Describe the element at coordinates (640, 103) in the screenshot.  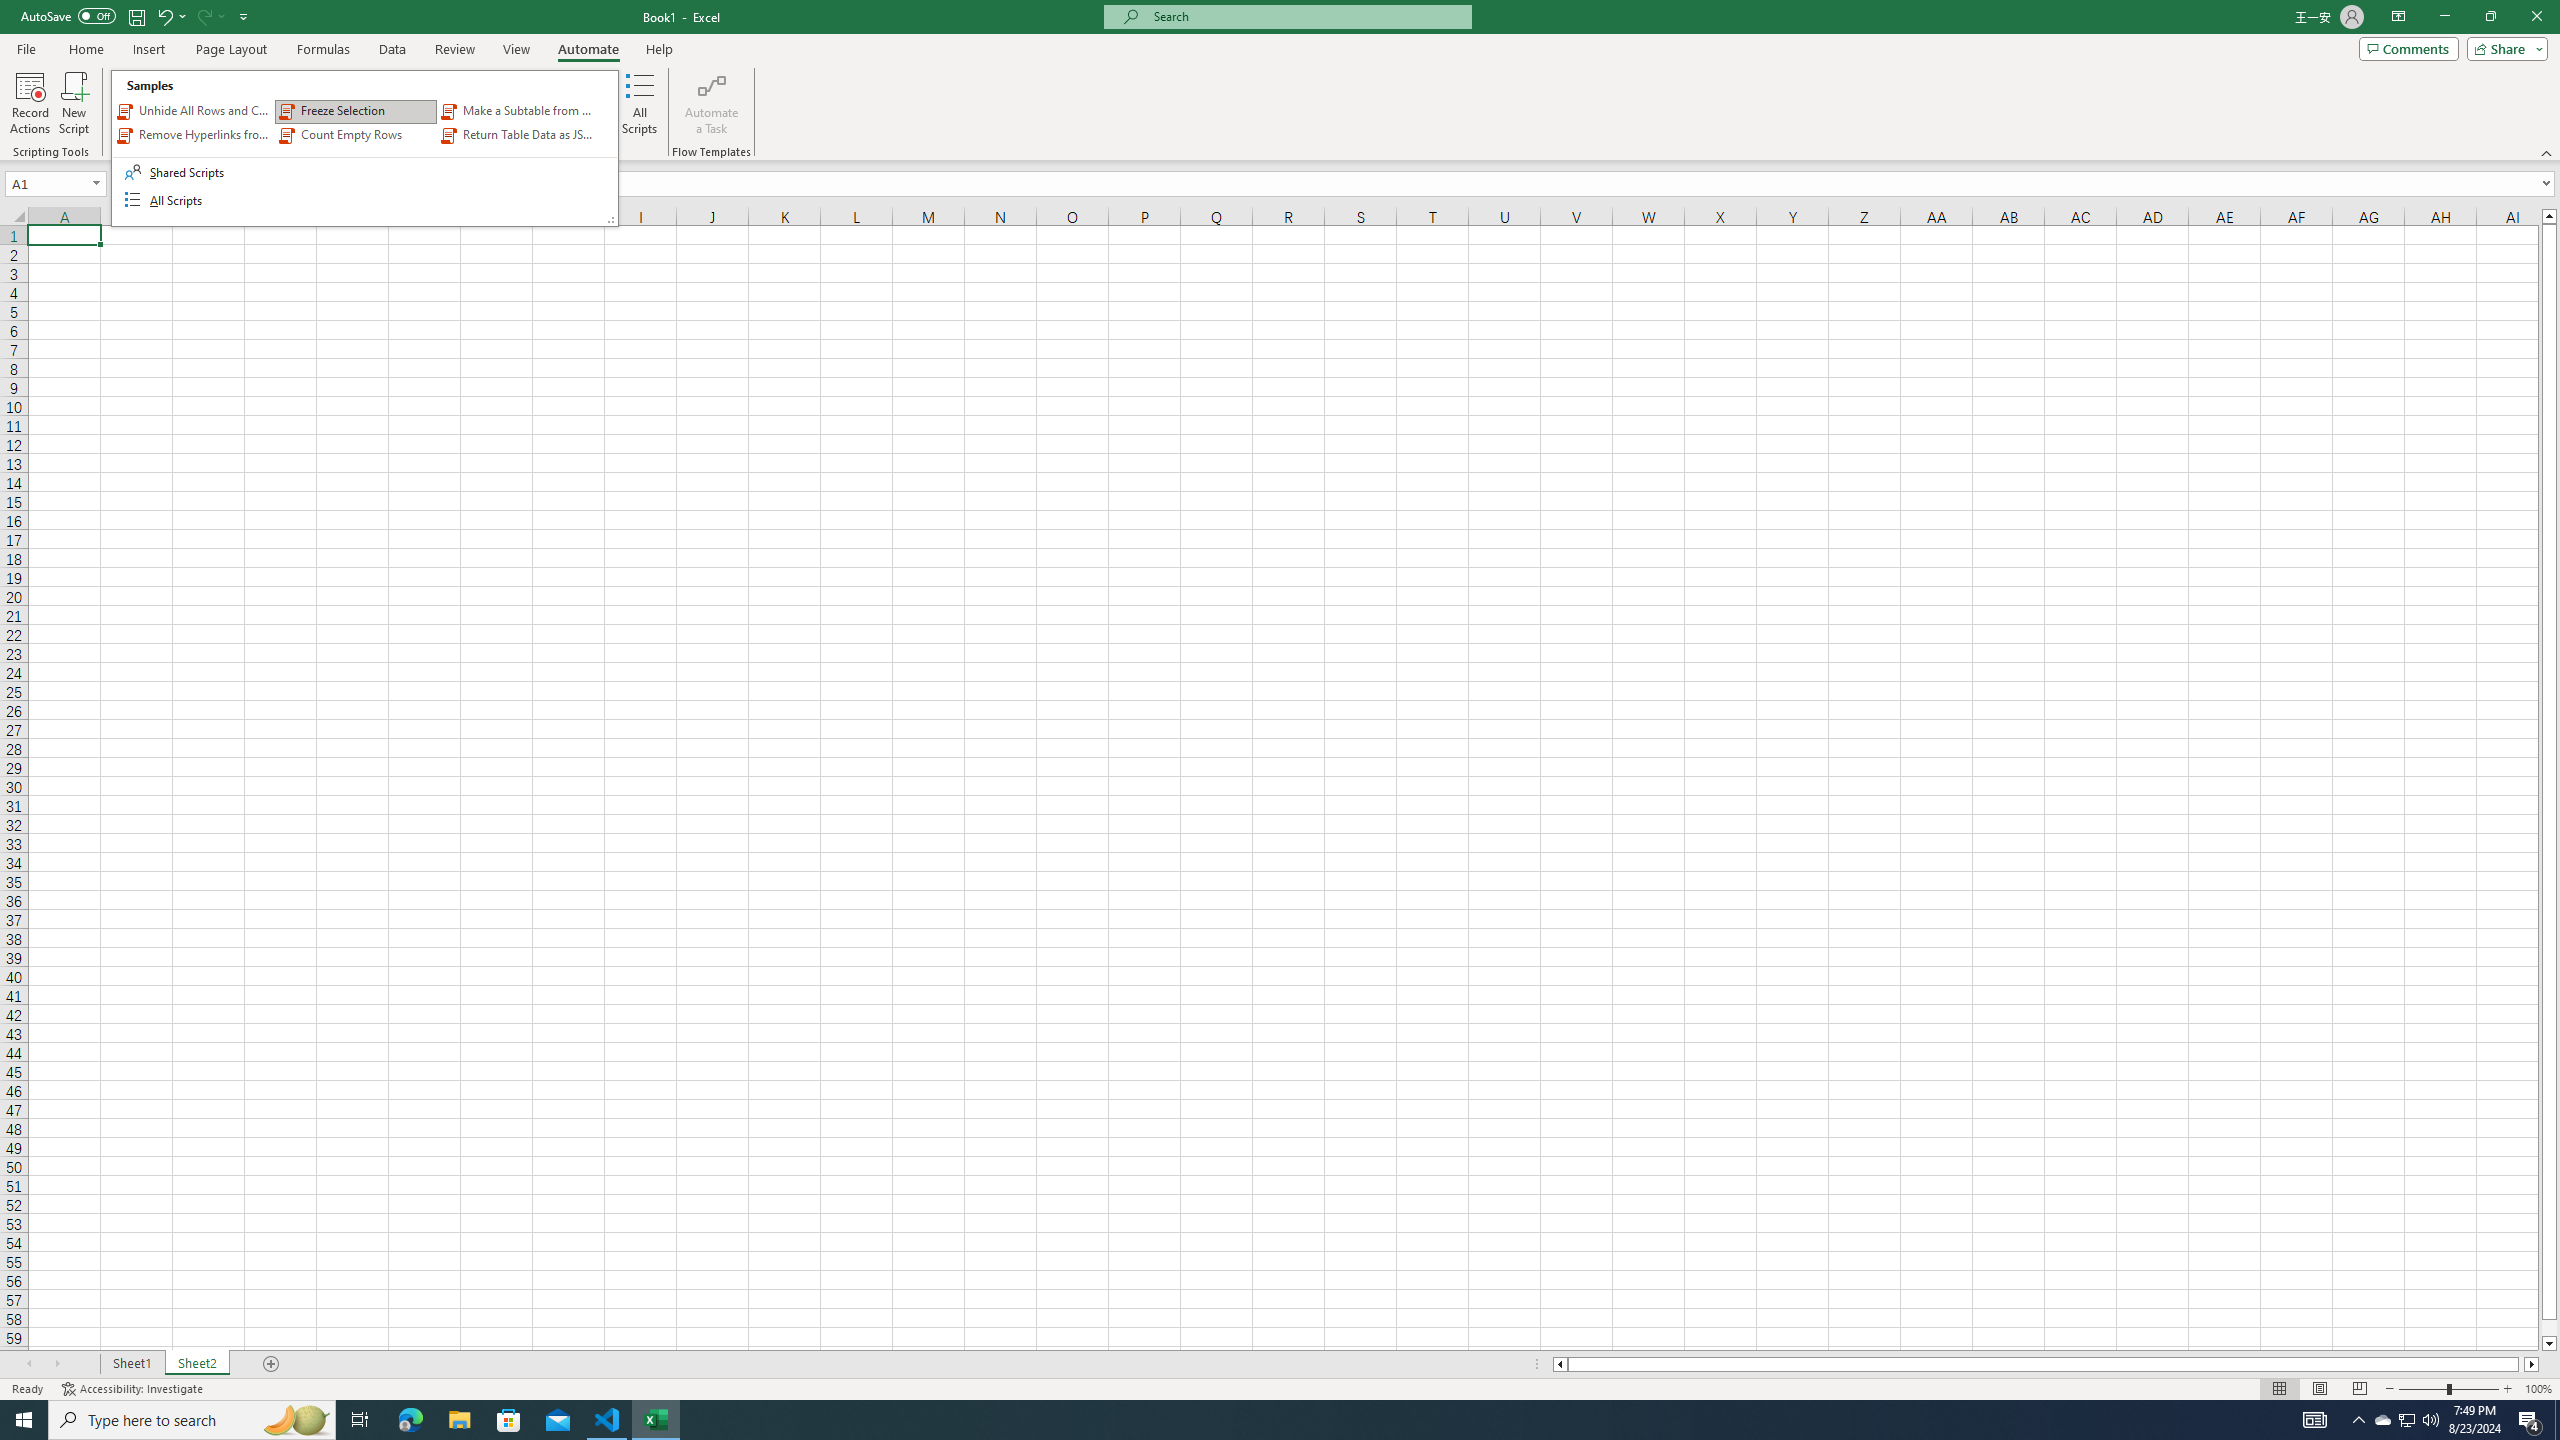
I see `All Scripts` at that location.